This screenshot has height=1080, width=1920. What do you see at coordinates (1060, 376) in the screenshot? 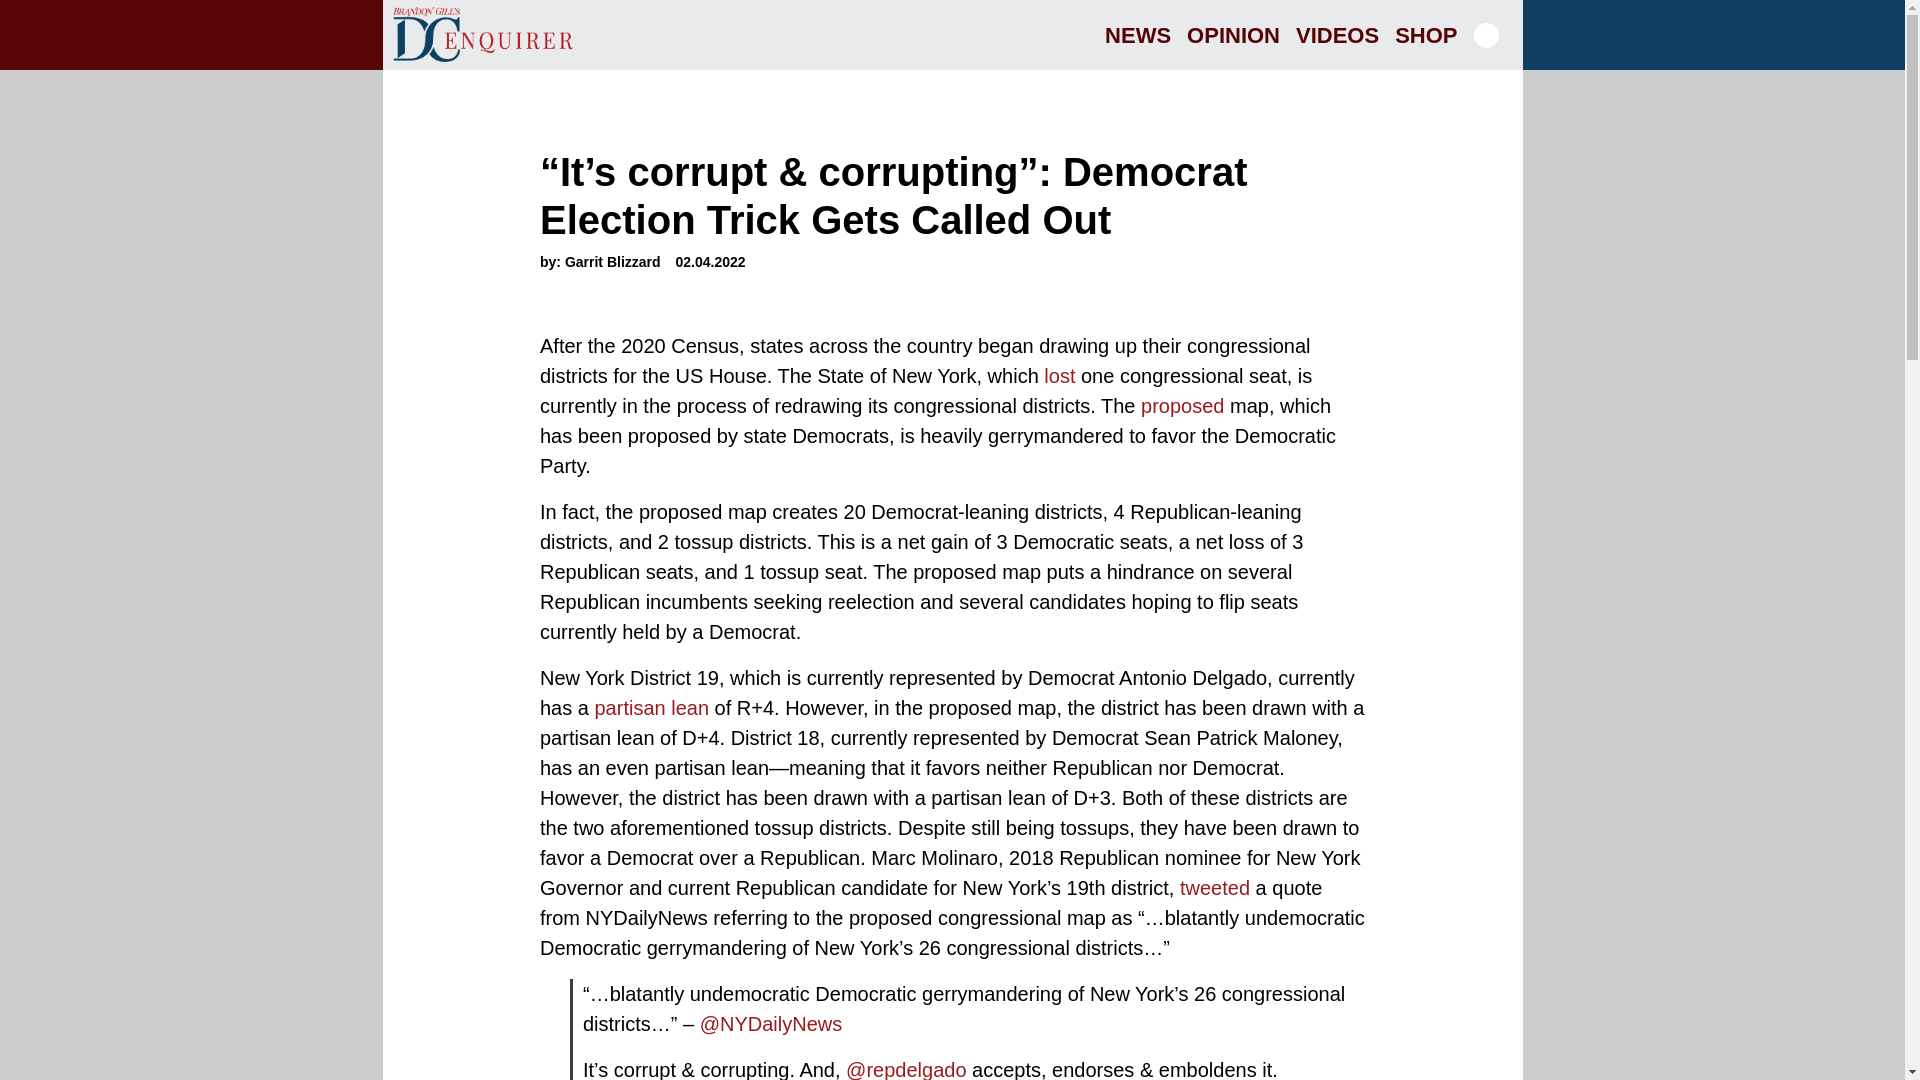
I see `lost` at bounding box center [1060, 376].